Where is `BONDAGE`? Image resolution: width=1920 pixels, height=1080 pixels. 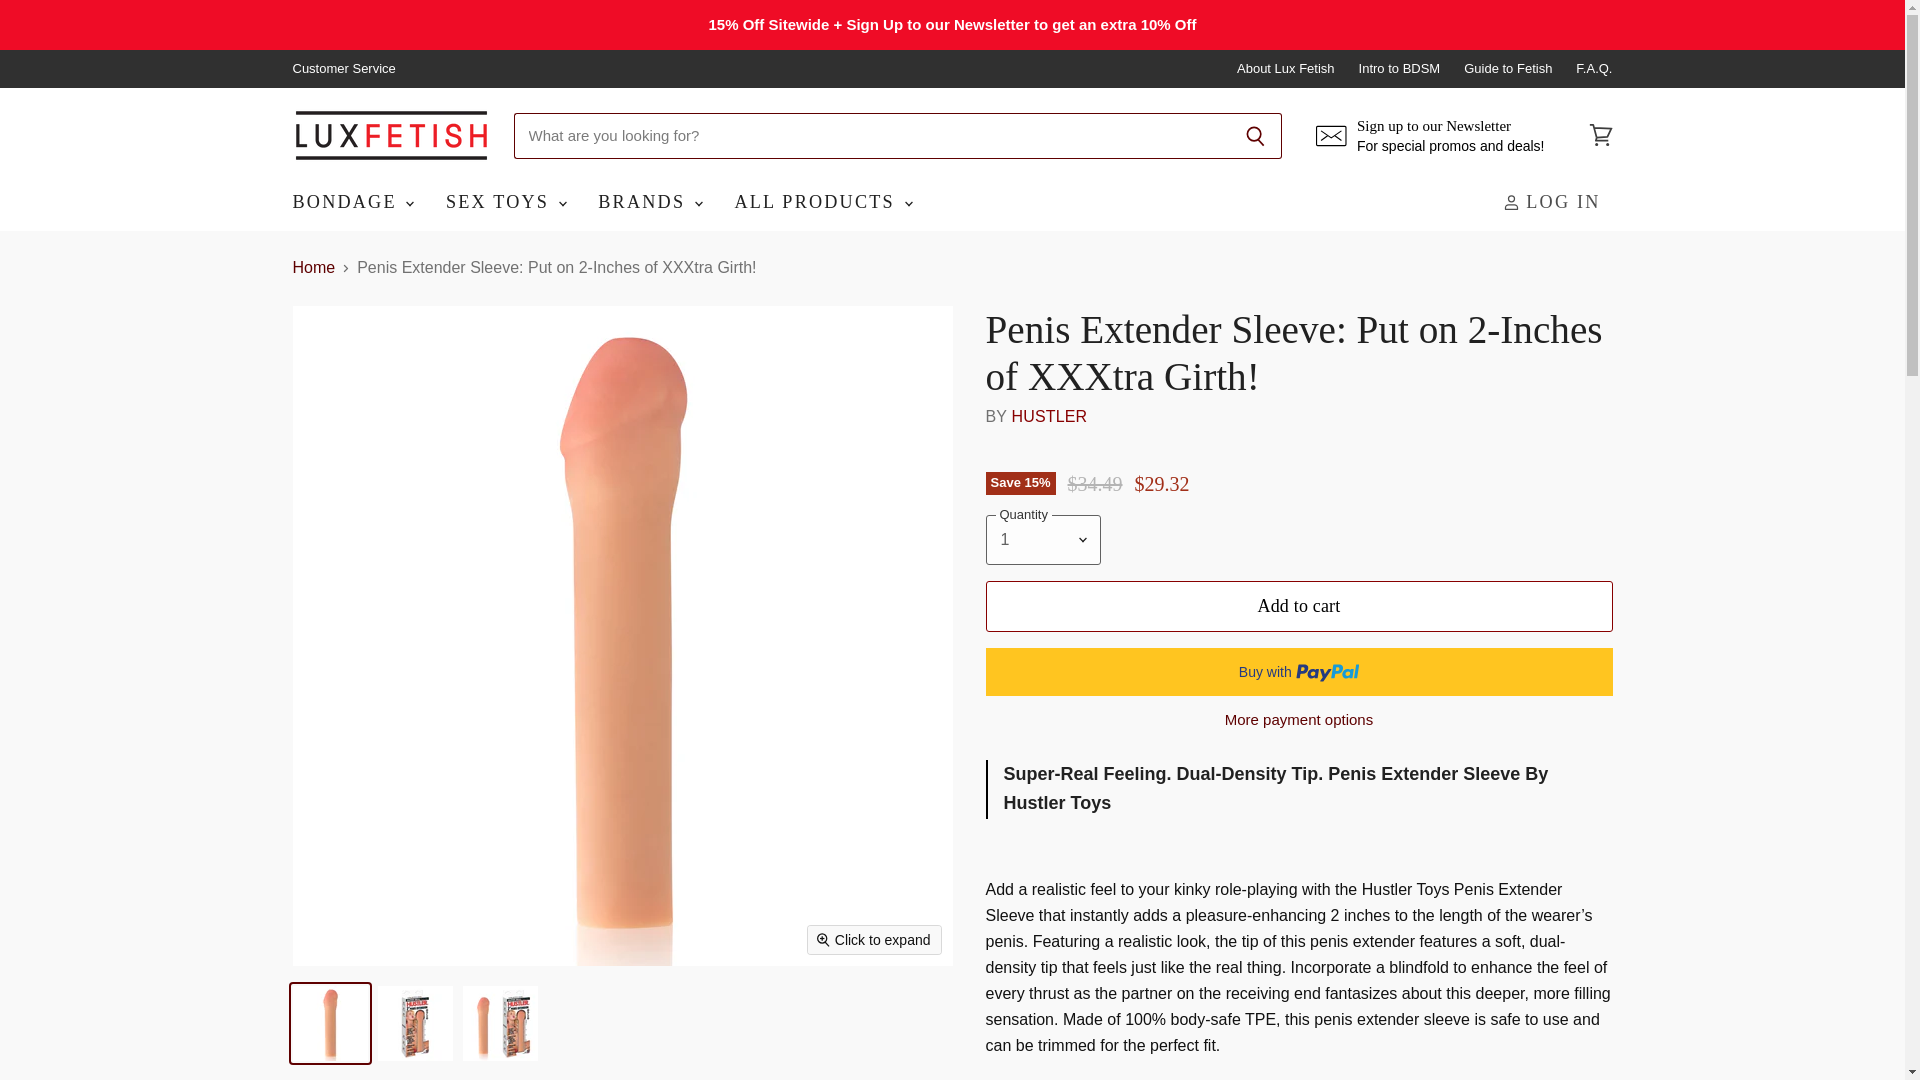 BONDAGE is located at coordinates (352, 202).